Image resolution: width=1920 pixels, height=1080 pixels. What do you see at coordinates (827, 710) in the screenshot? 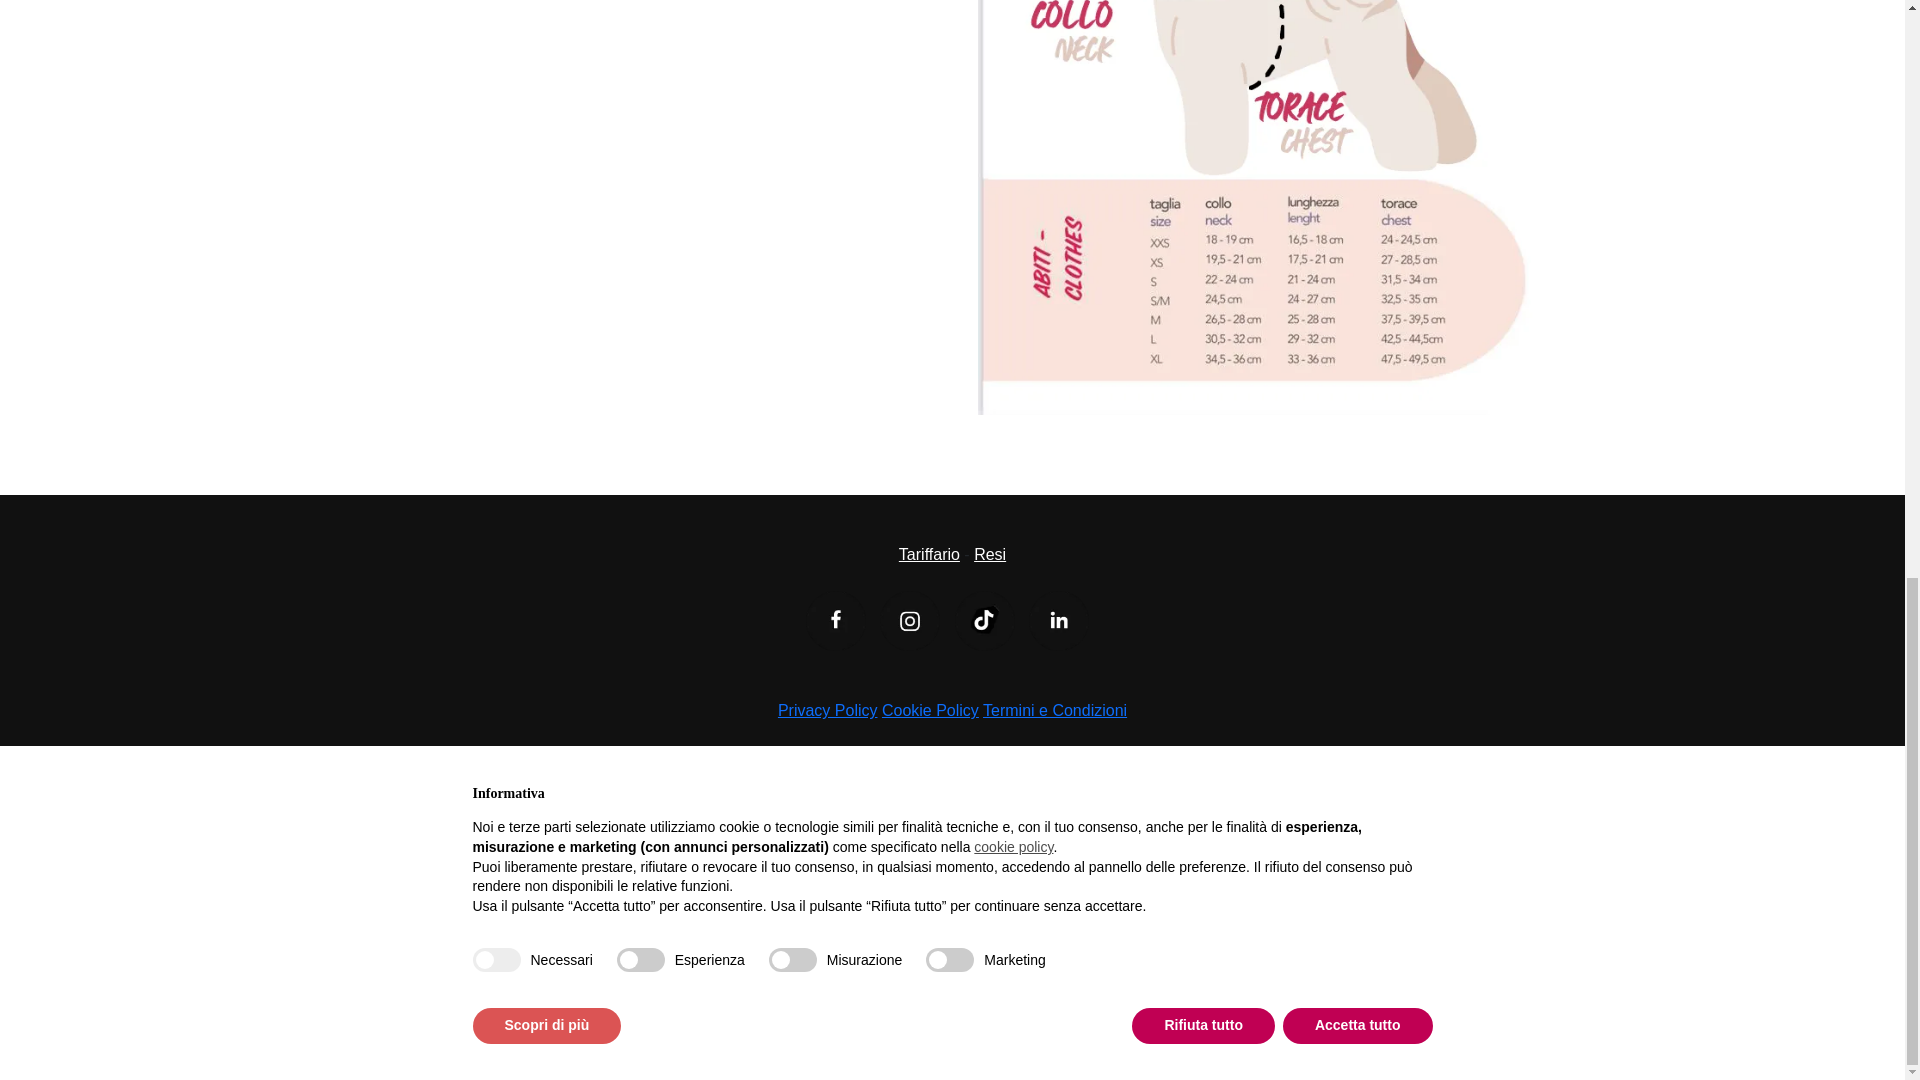
I see `Privacy Policy ` at bounding box center [827, 710].